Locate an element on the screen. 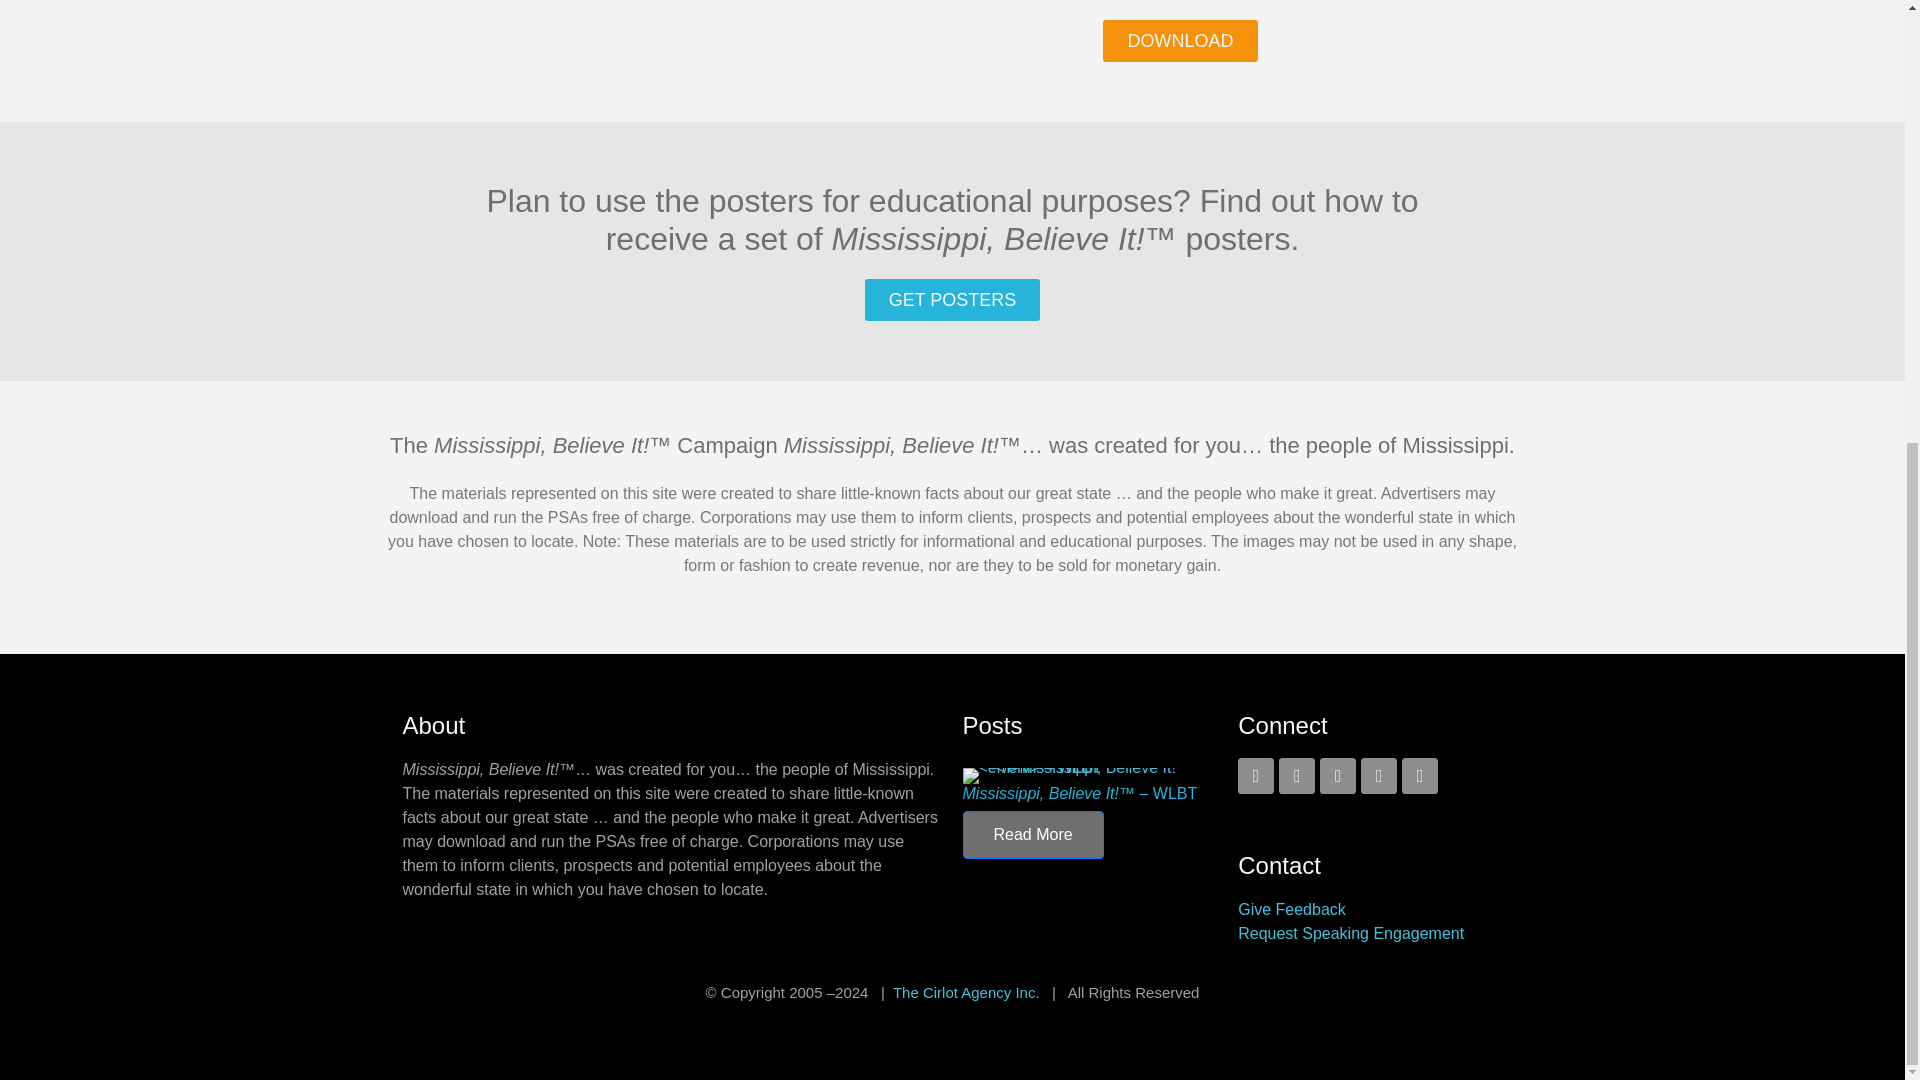 The height and width of the screenshot is (1080, 1920). GET POSTERS is located at coordinates (952, 299).